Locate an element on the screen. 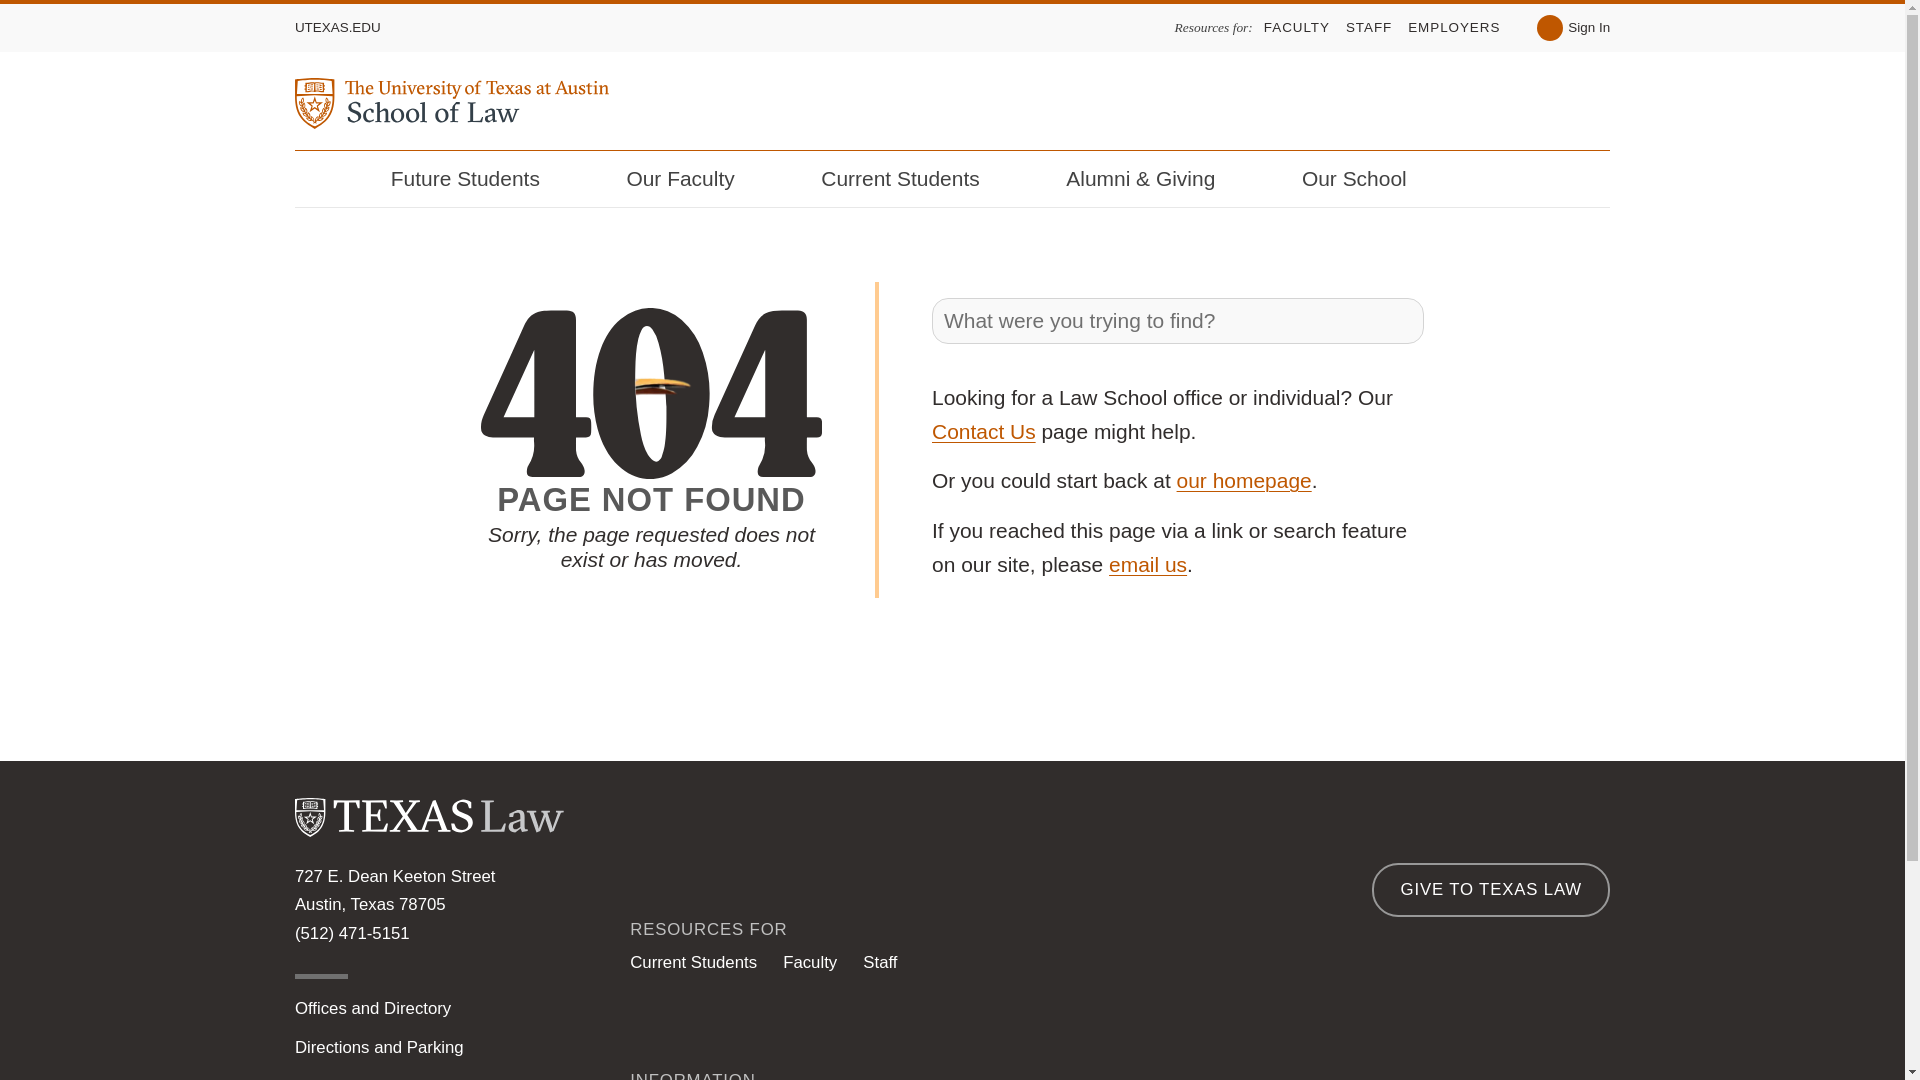 Image resolution: width=1920 pixels, height=1080 pixels. Skip to Main Content is located at coordinates (28, 6).